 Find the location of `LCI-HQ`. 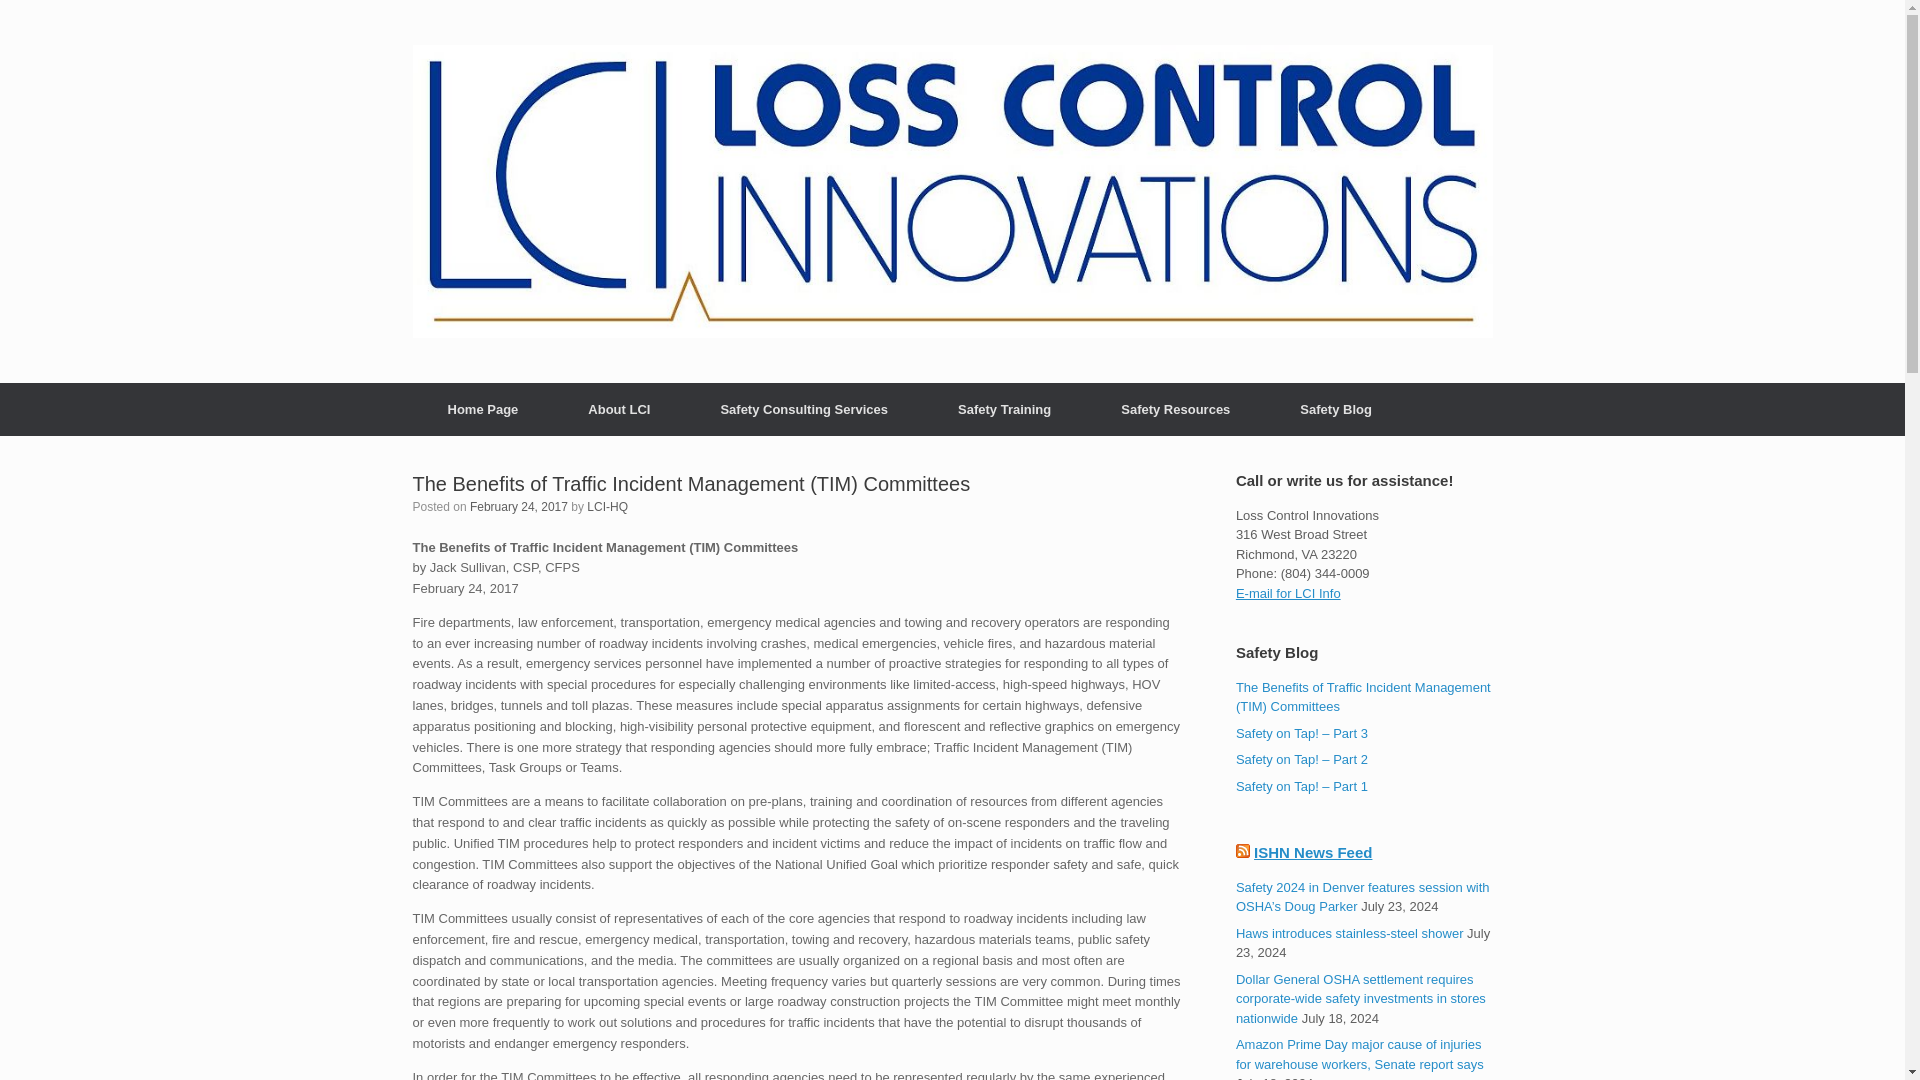

LCI-HQ is located at coordinates (607, 507).